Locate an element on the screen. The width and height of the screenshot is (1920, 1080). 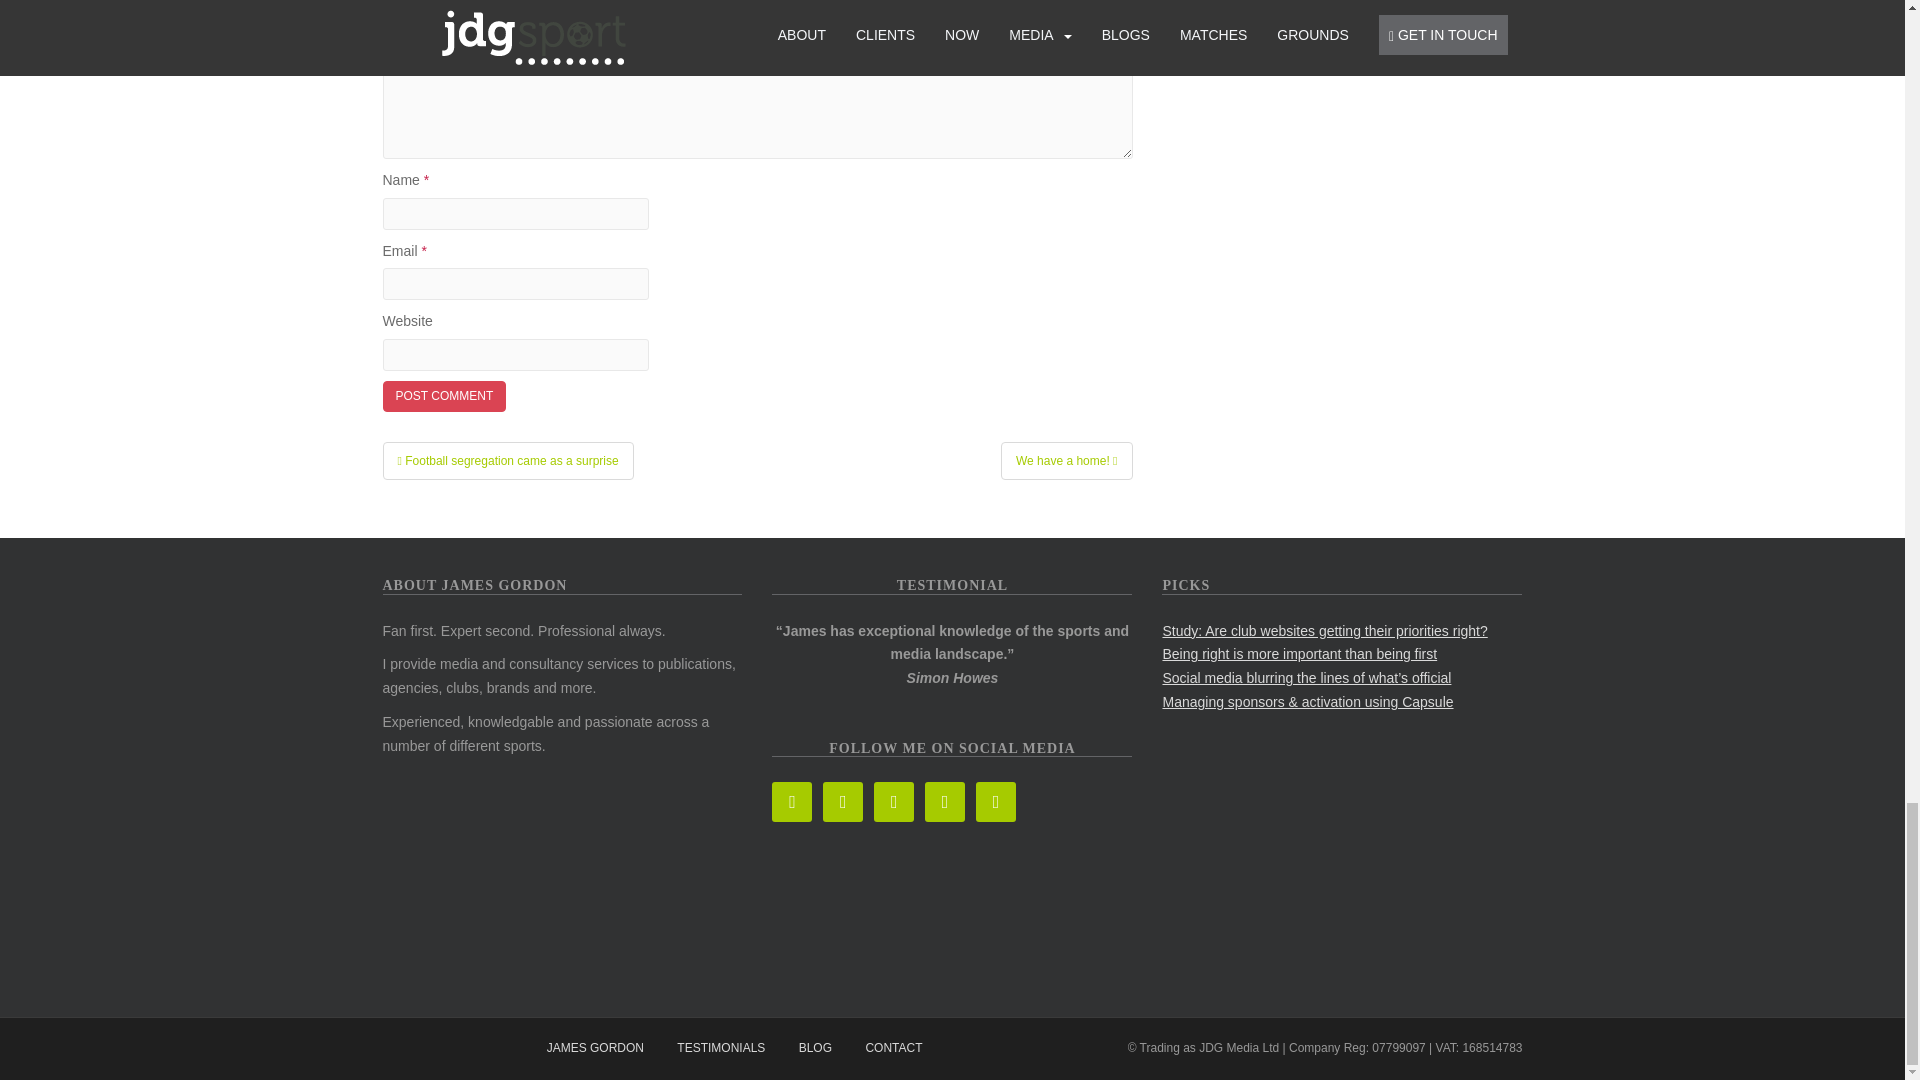
We have a home! is located at coordinates (1066, 460).